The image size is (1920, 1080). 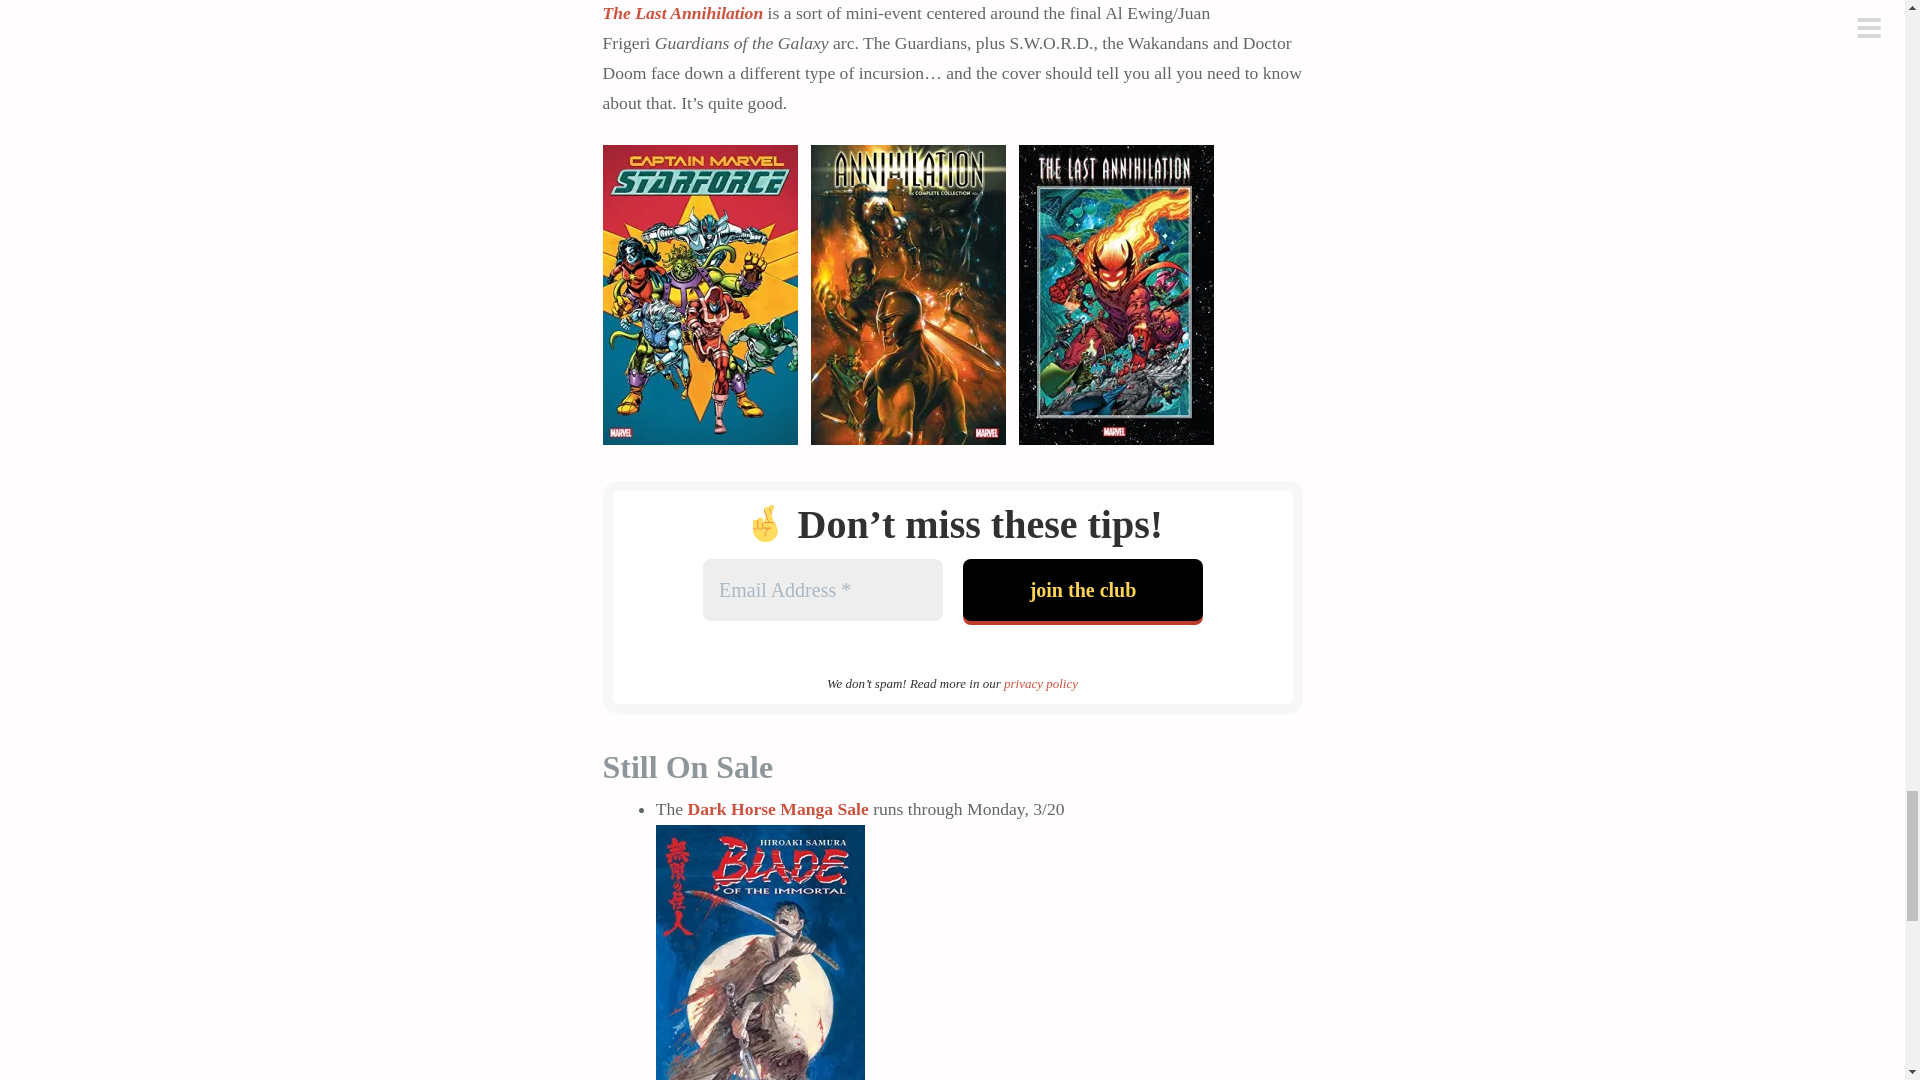 I want to click on Email Address, so click(x=822, y=590).